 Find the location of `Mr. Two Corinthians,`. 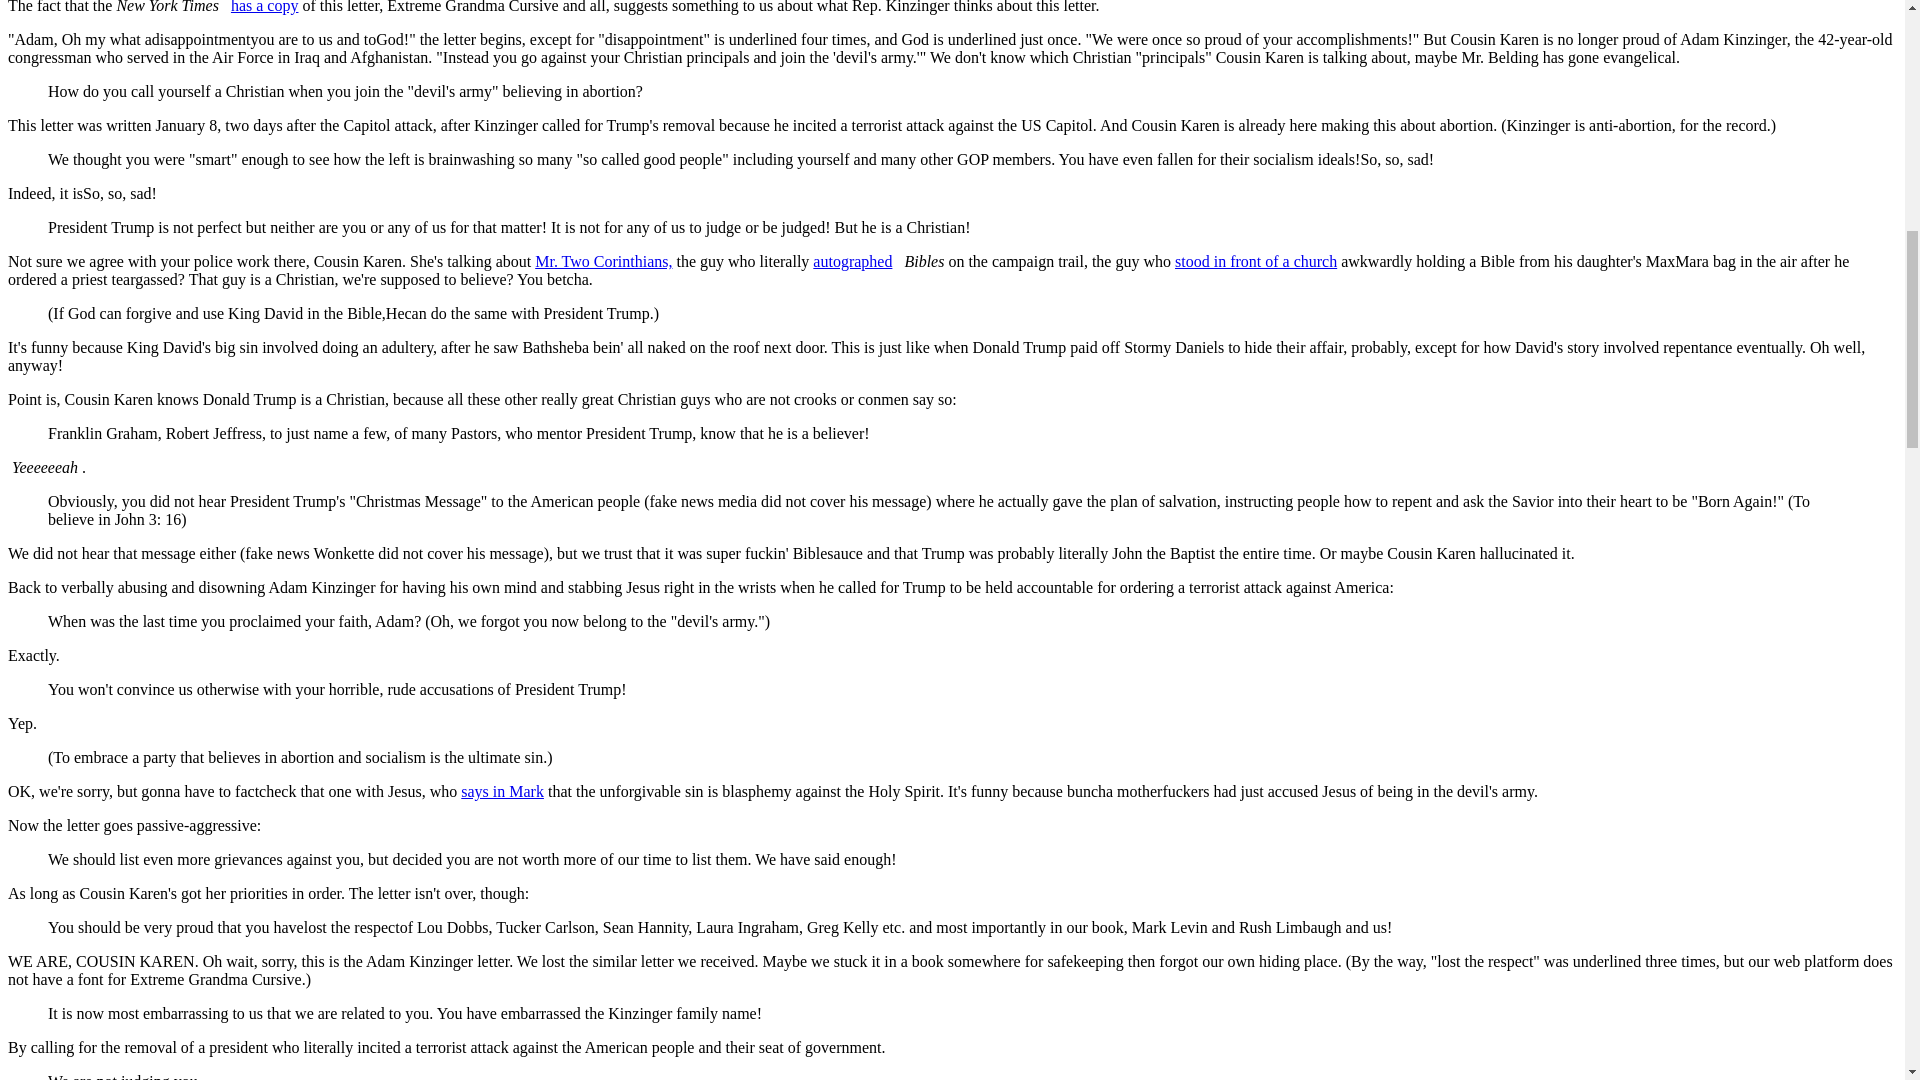

Mr. Two Corinthians, is located at coordinates (604, 261).